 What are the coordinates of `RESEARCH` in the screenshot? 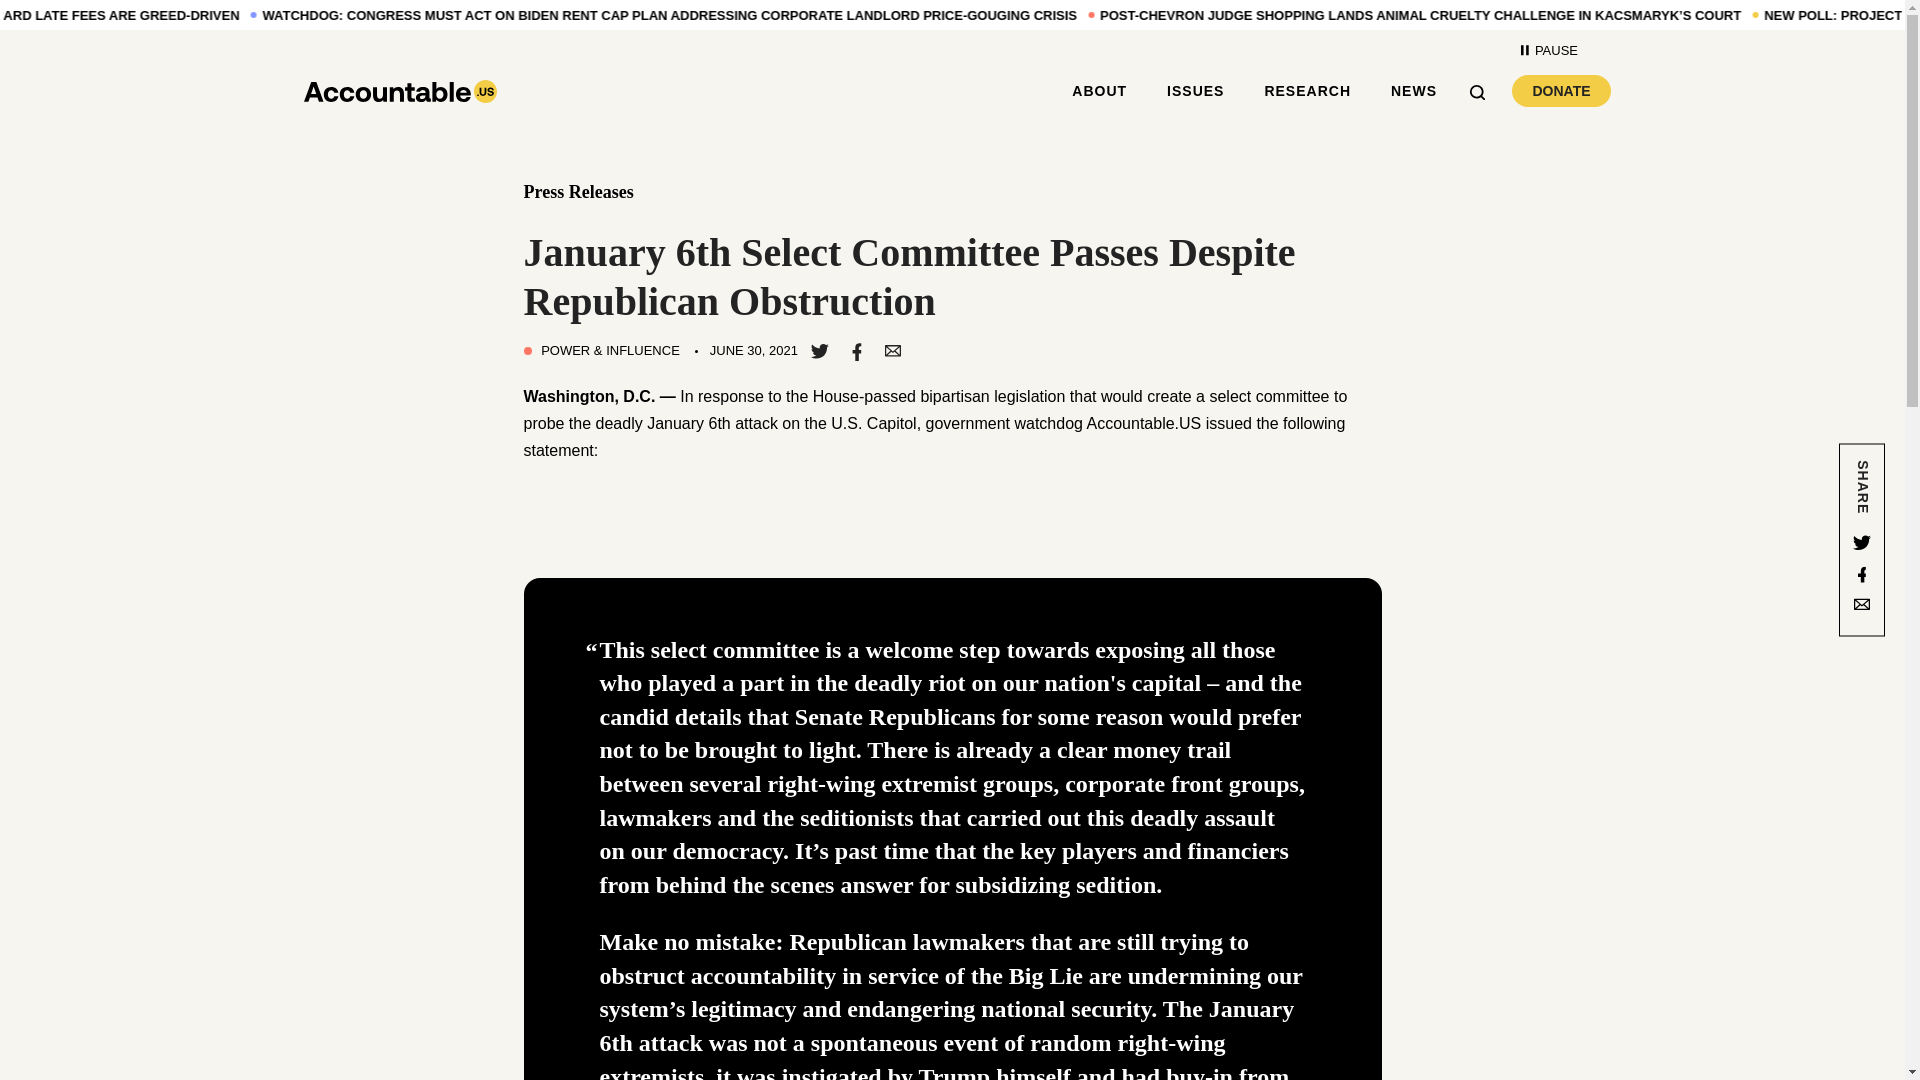 It's located at (1307, 91).